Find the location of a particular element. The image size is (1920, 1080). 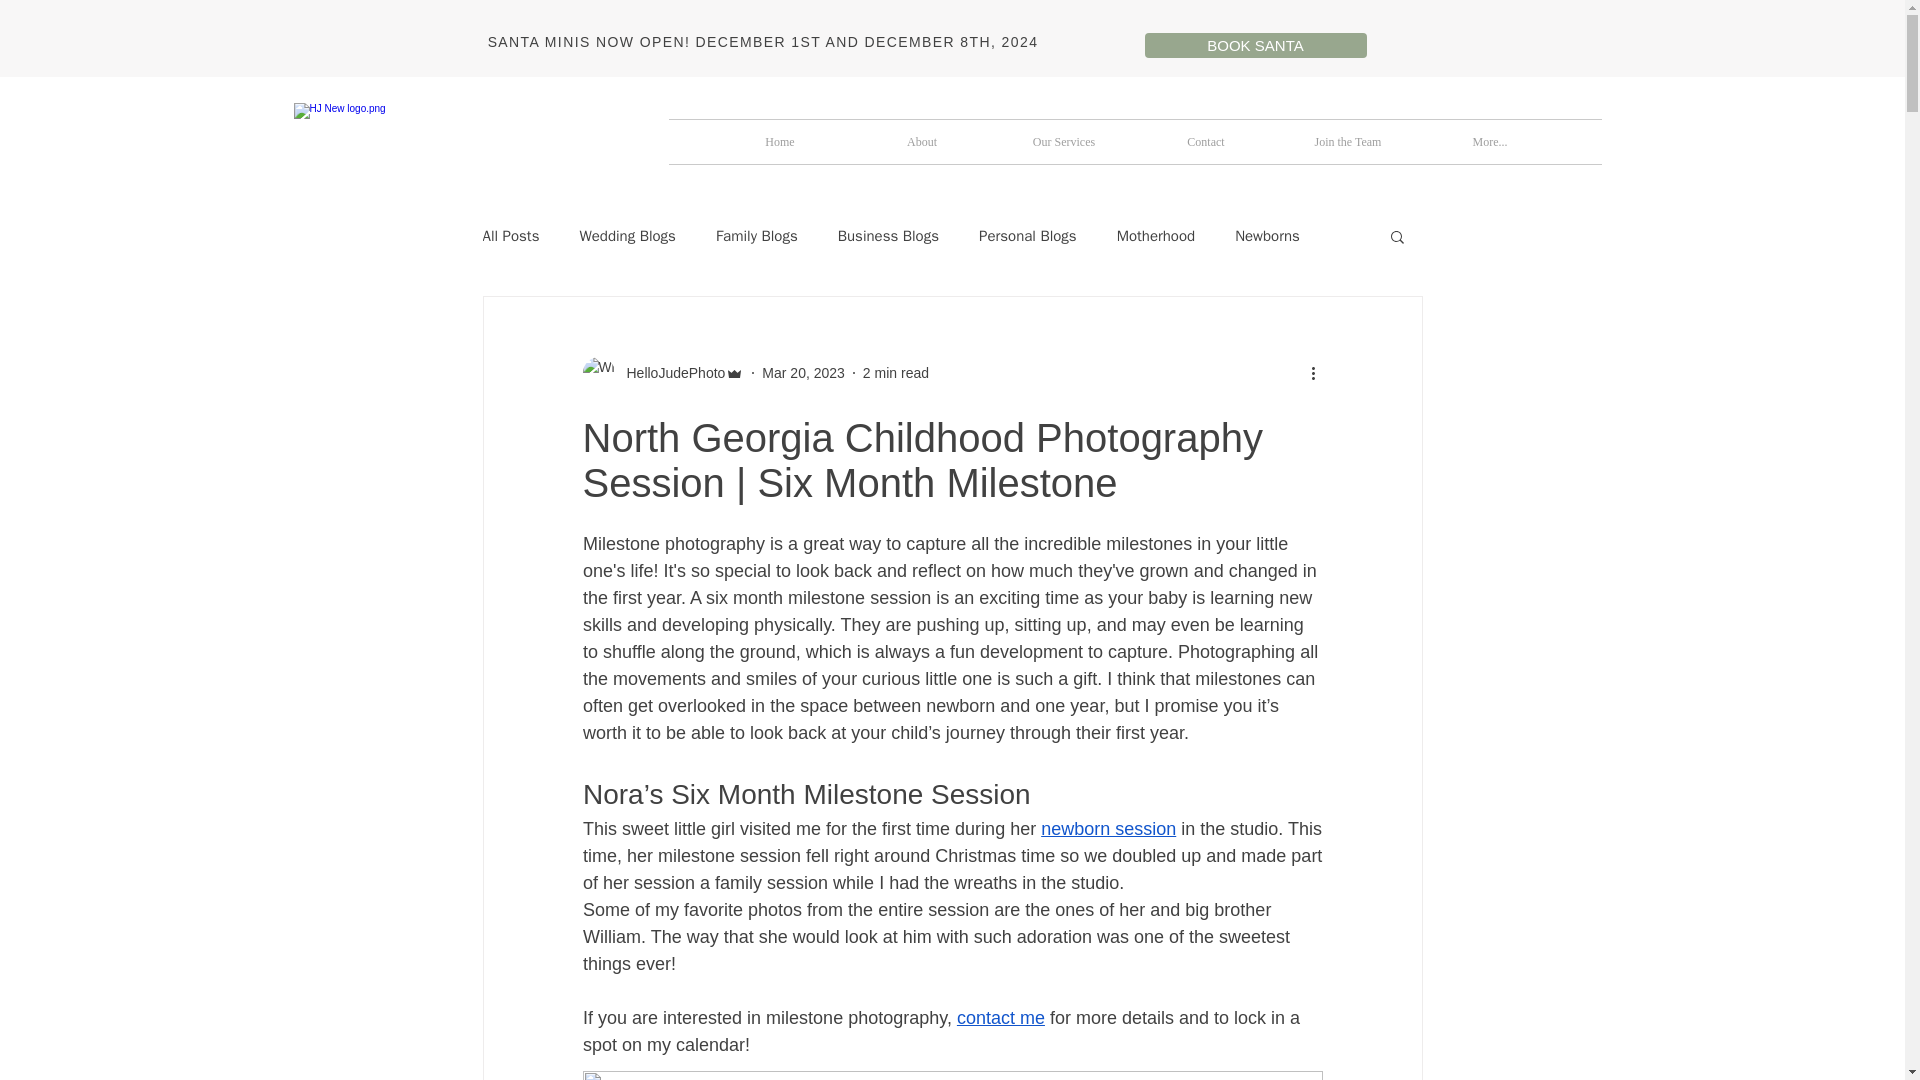

contact me is located at coordinates (1000, 1018).